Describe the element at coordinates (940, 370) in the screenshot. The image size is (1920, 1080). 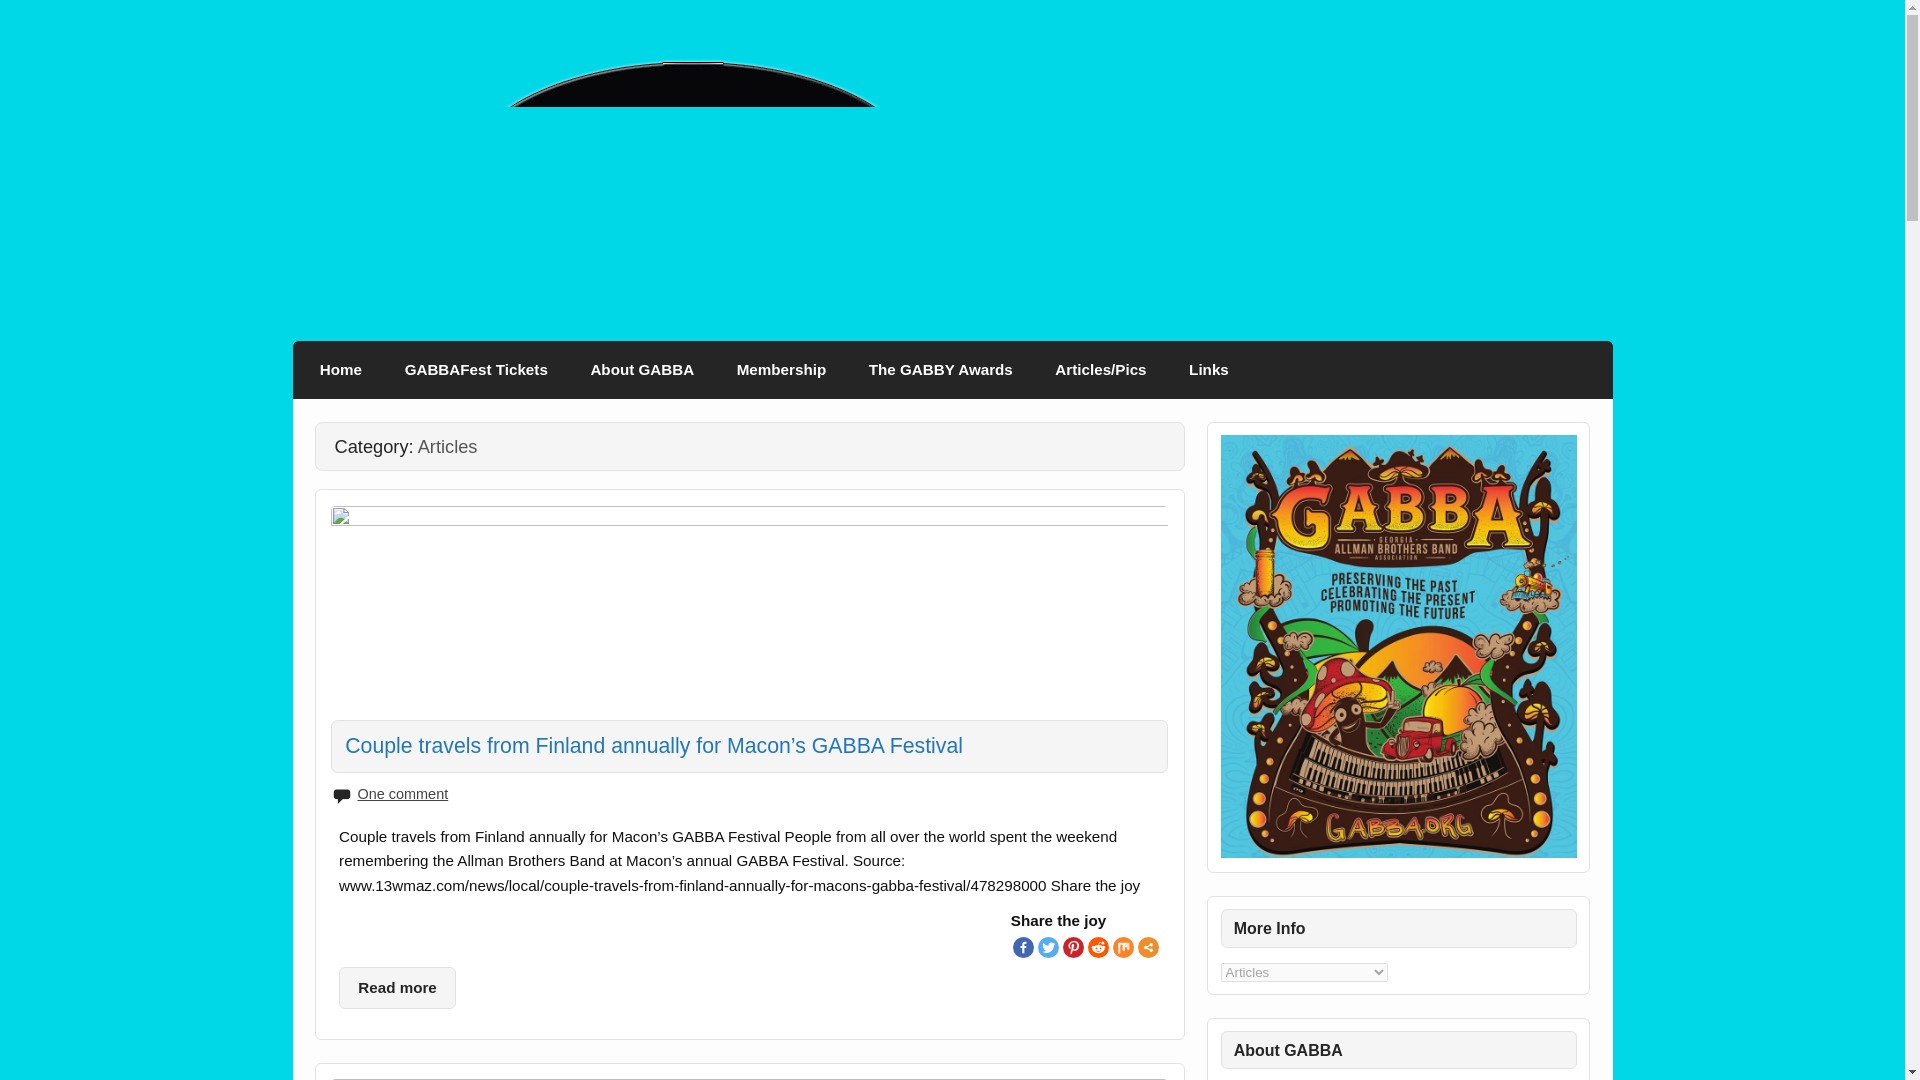
I see `The GABBY Awards` at that location.